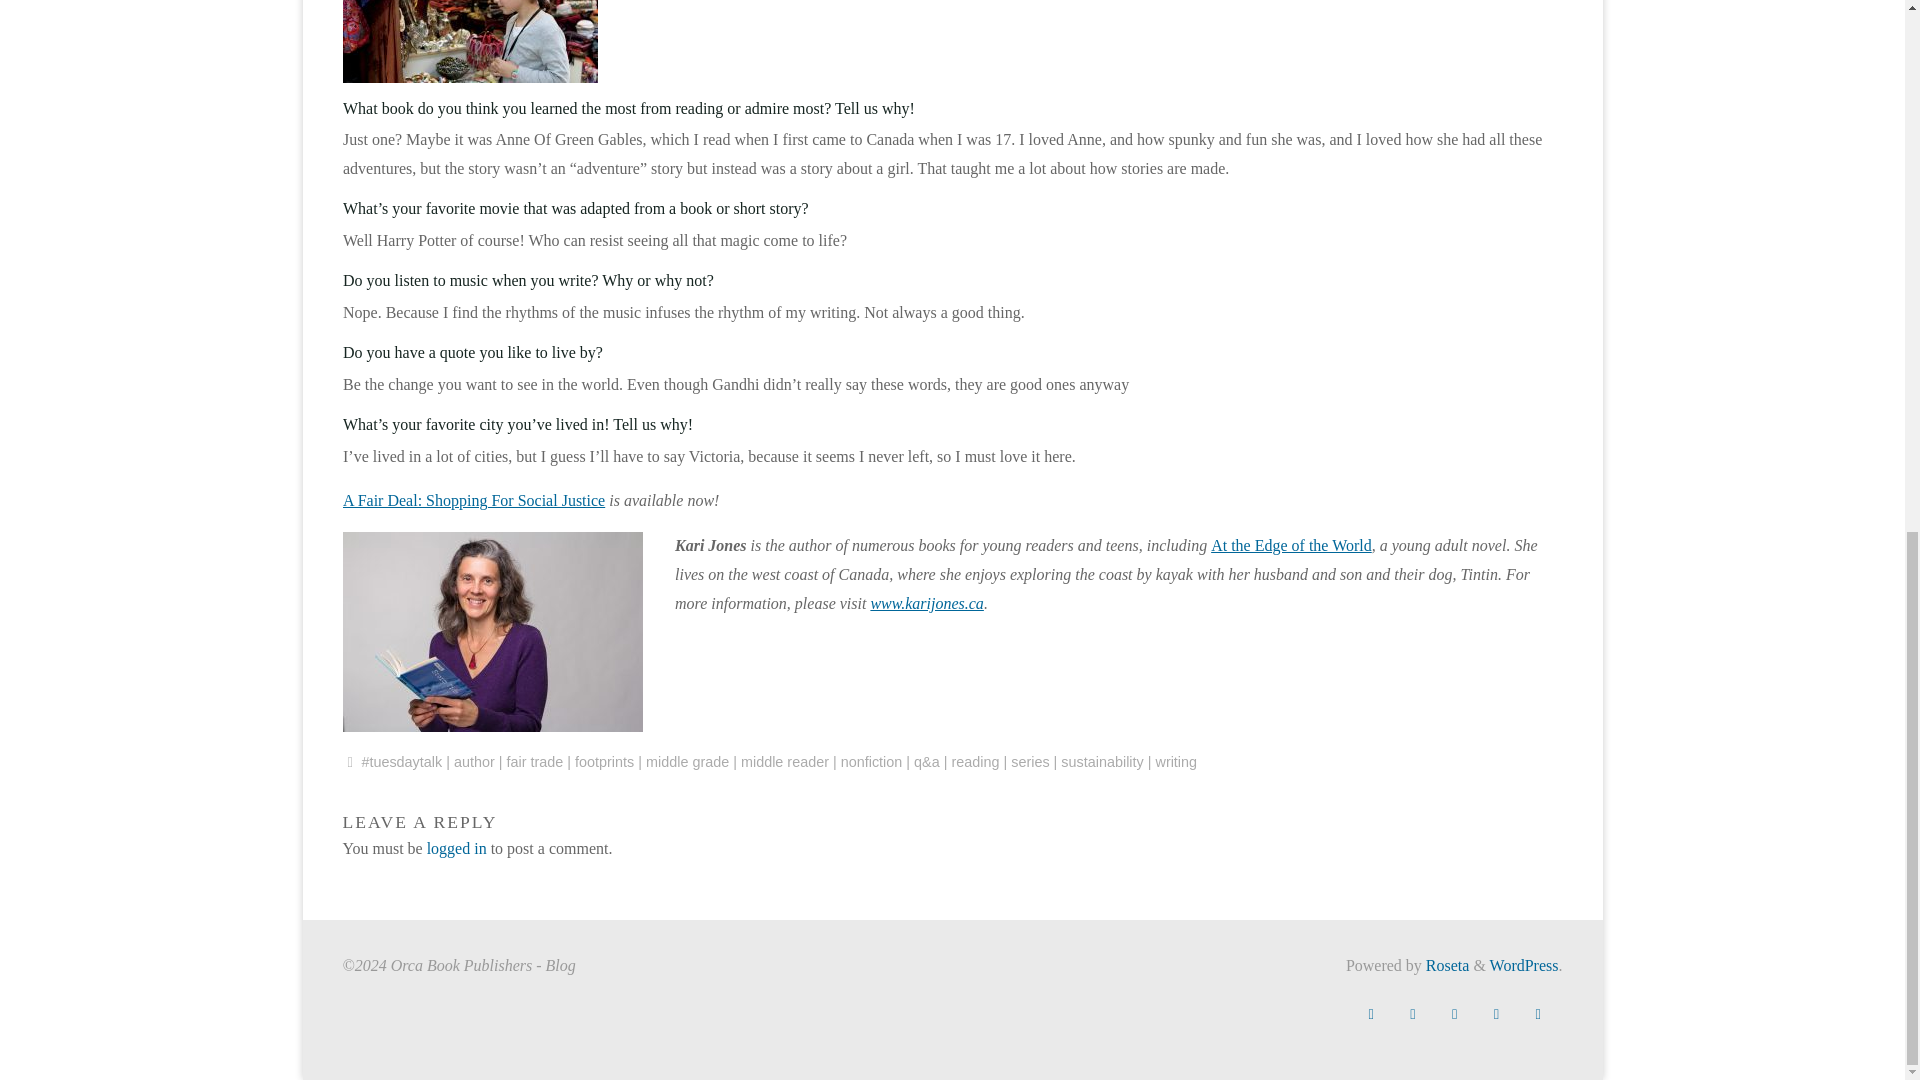 This screenshot has height=1080, width=1920. What do you see at coordinates (1524, 965) in the screenshot?
I see `Semantic Personal Publishing Platform` at bounding box center [1524, 965].